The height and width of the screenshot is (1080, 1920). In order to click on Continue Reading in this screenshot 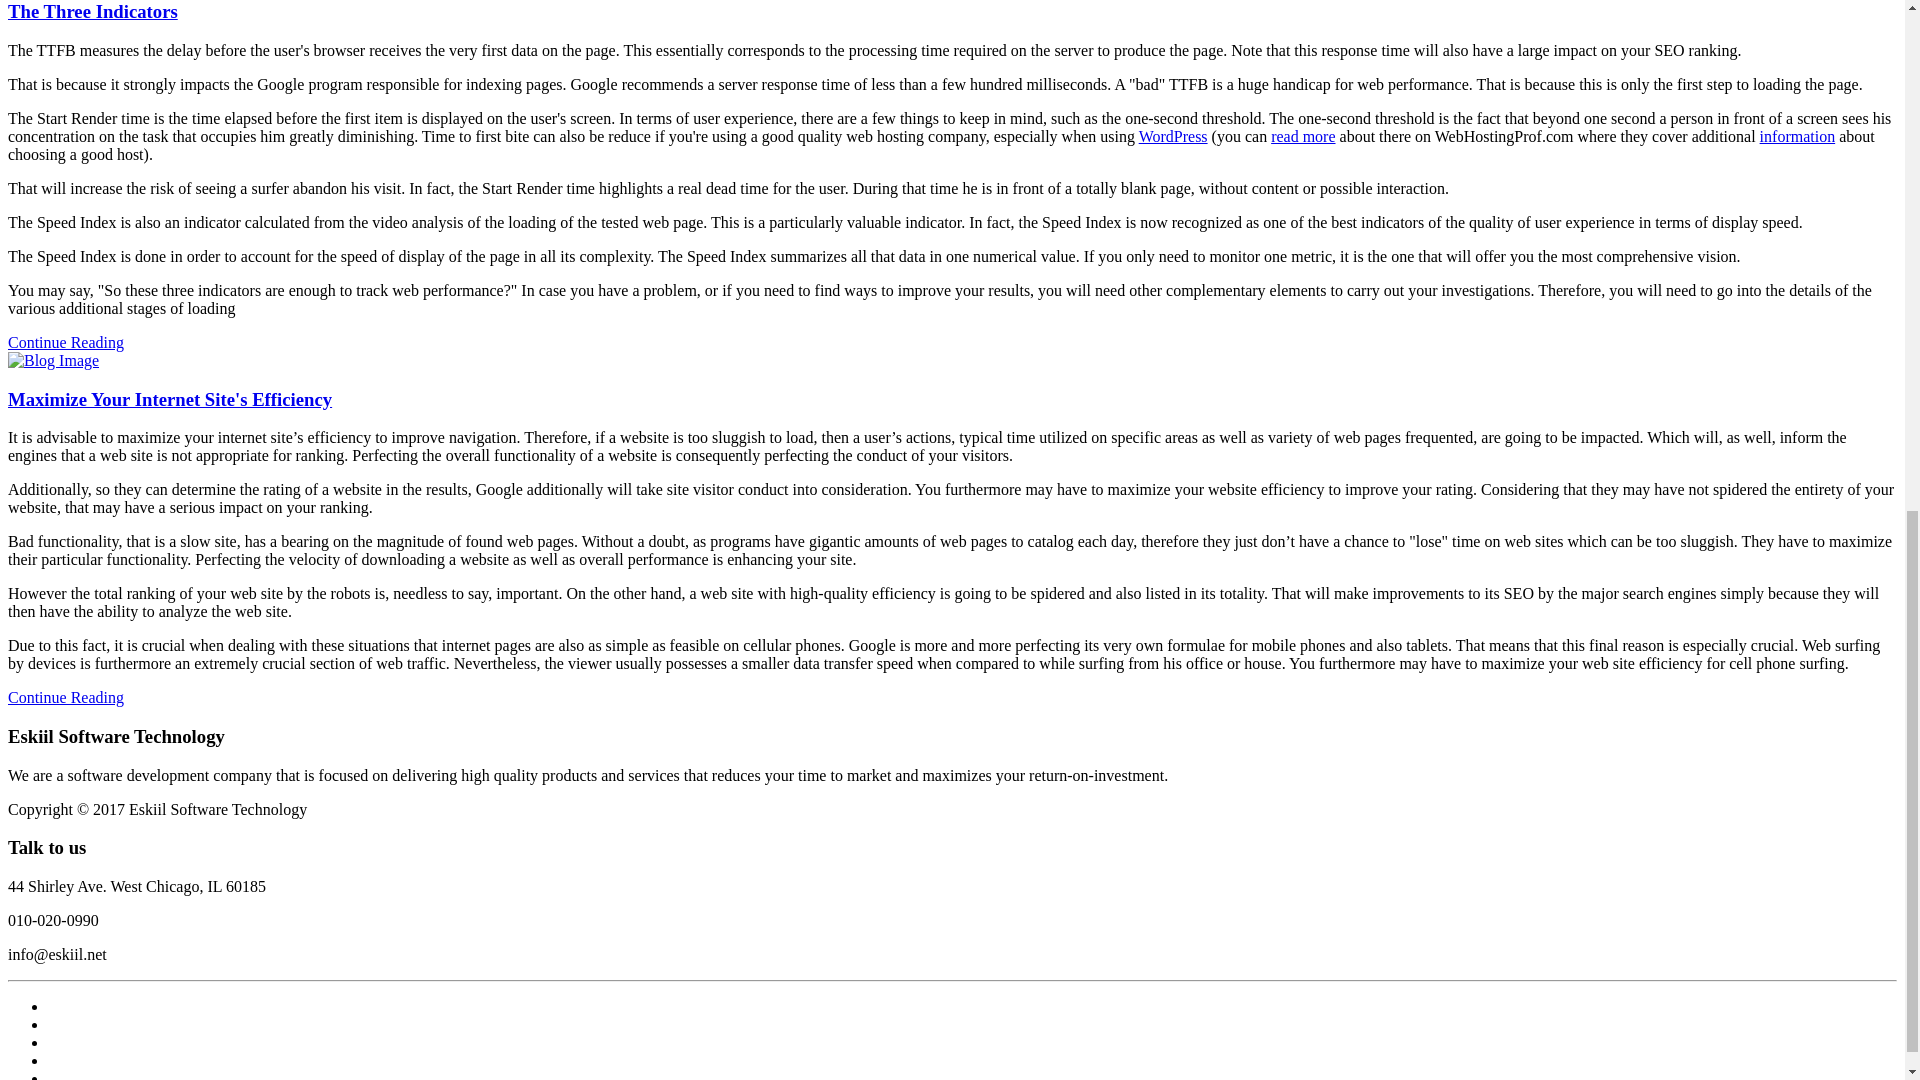, I will do `click(66, 342)`.